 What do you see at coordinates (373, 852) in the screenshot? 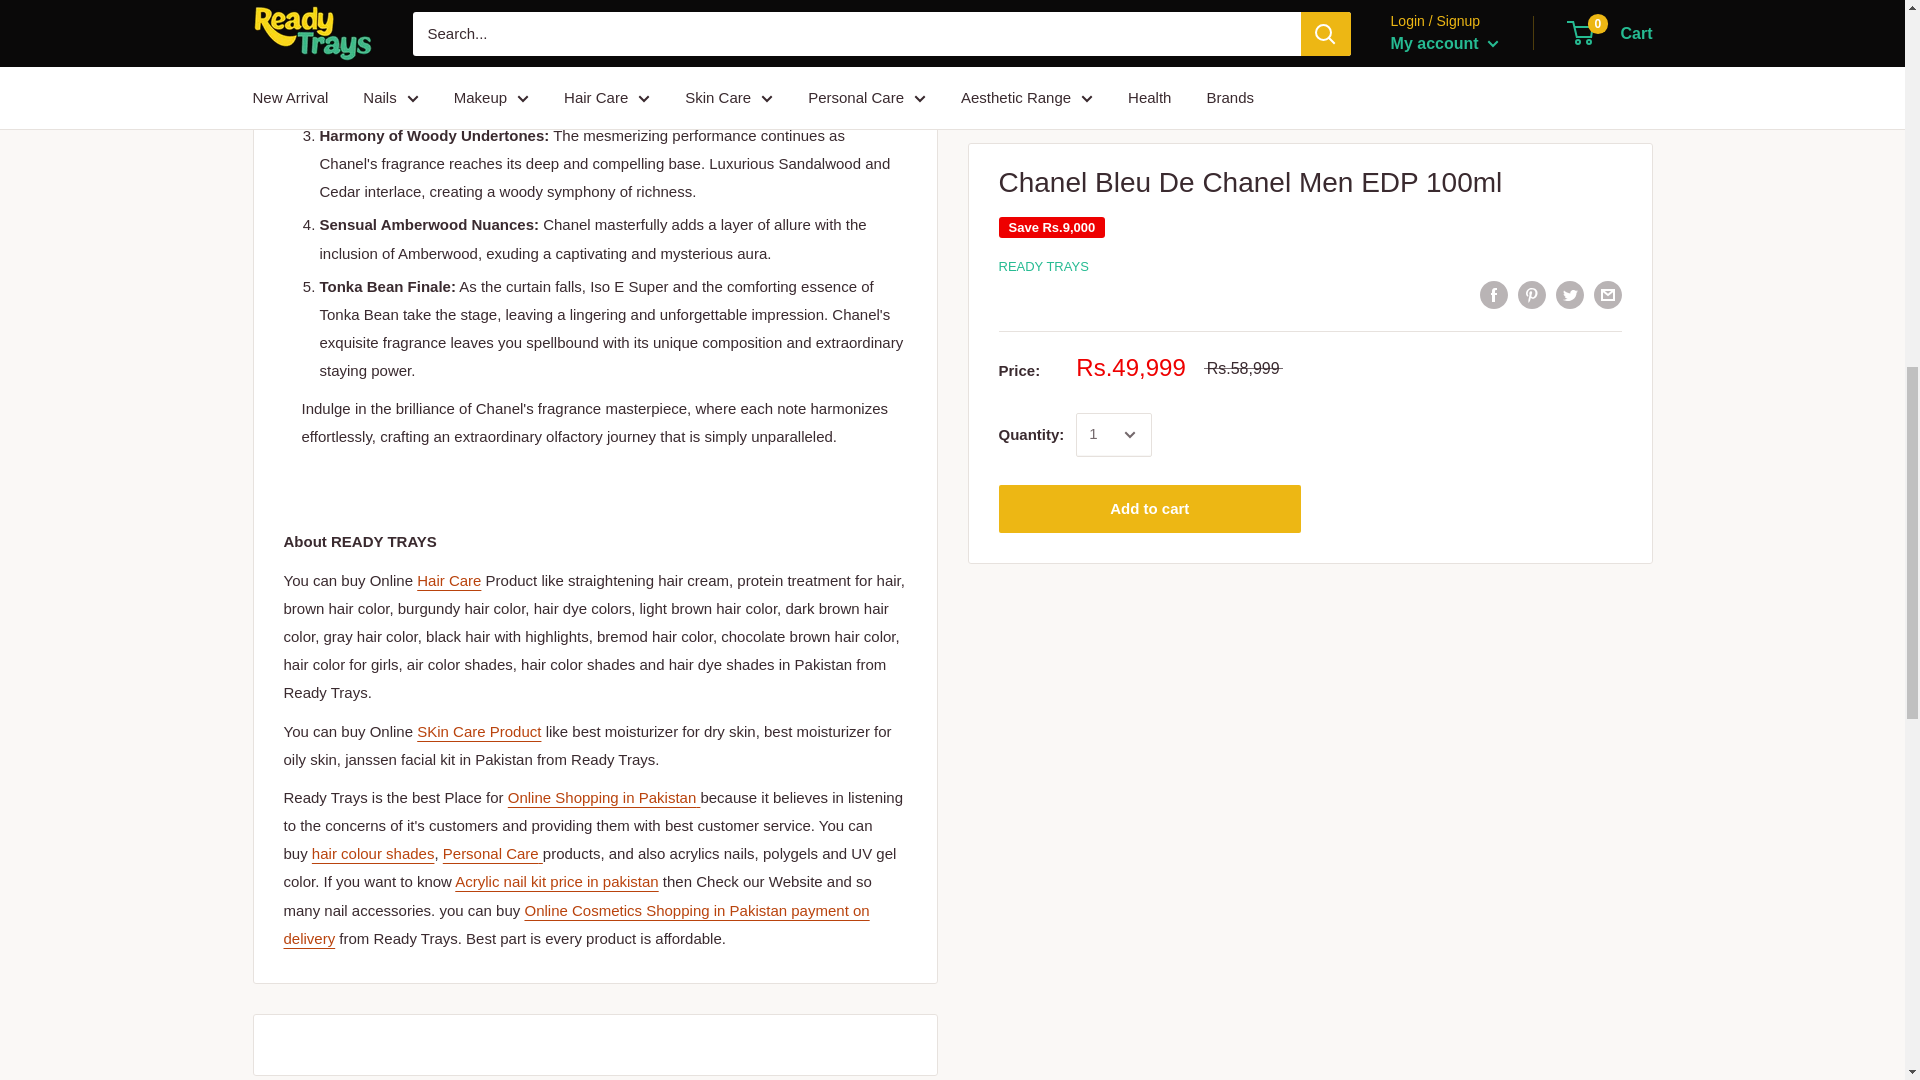
I see `Hair Care` at bounding box center [373, 852].